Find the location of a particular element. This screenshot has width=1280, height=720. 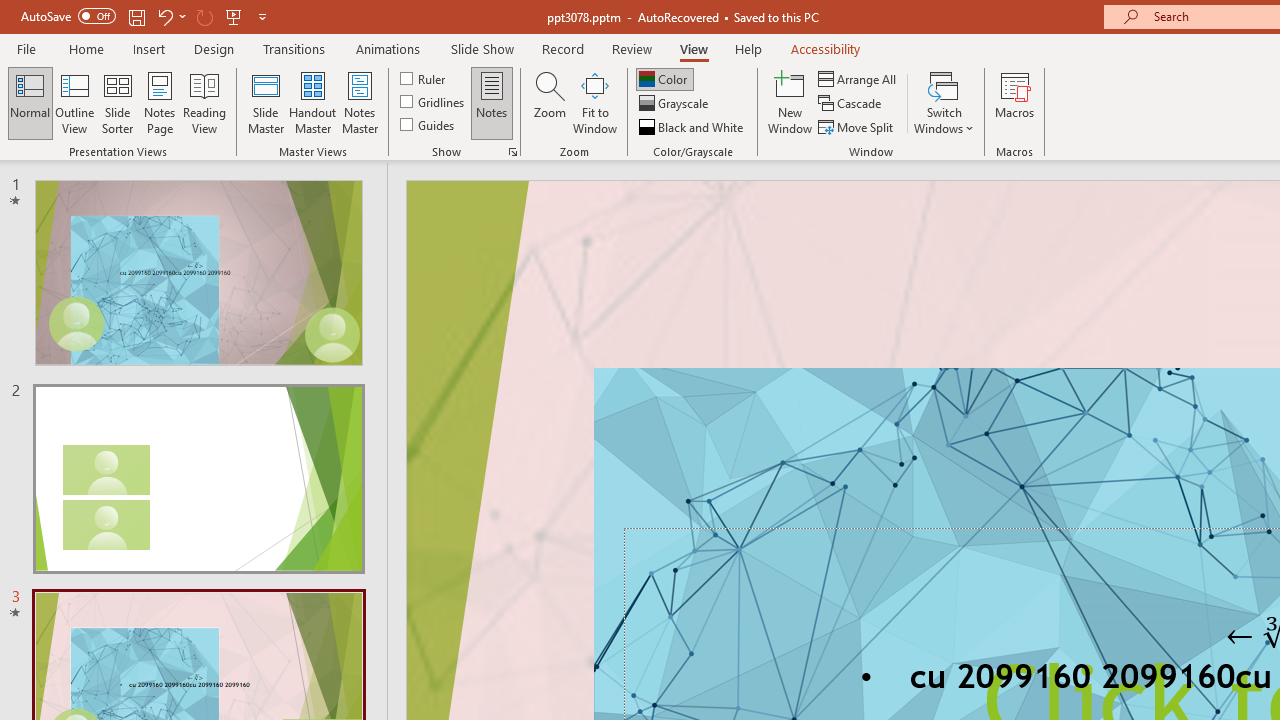

Fit to Window is located at coordinates (594, 102).